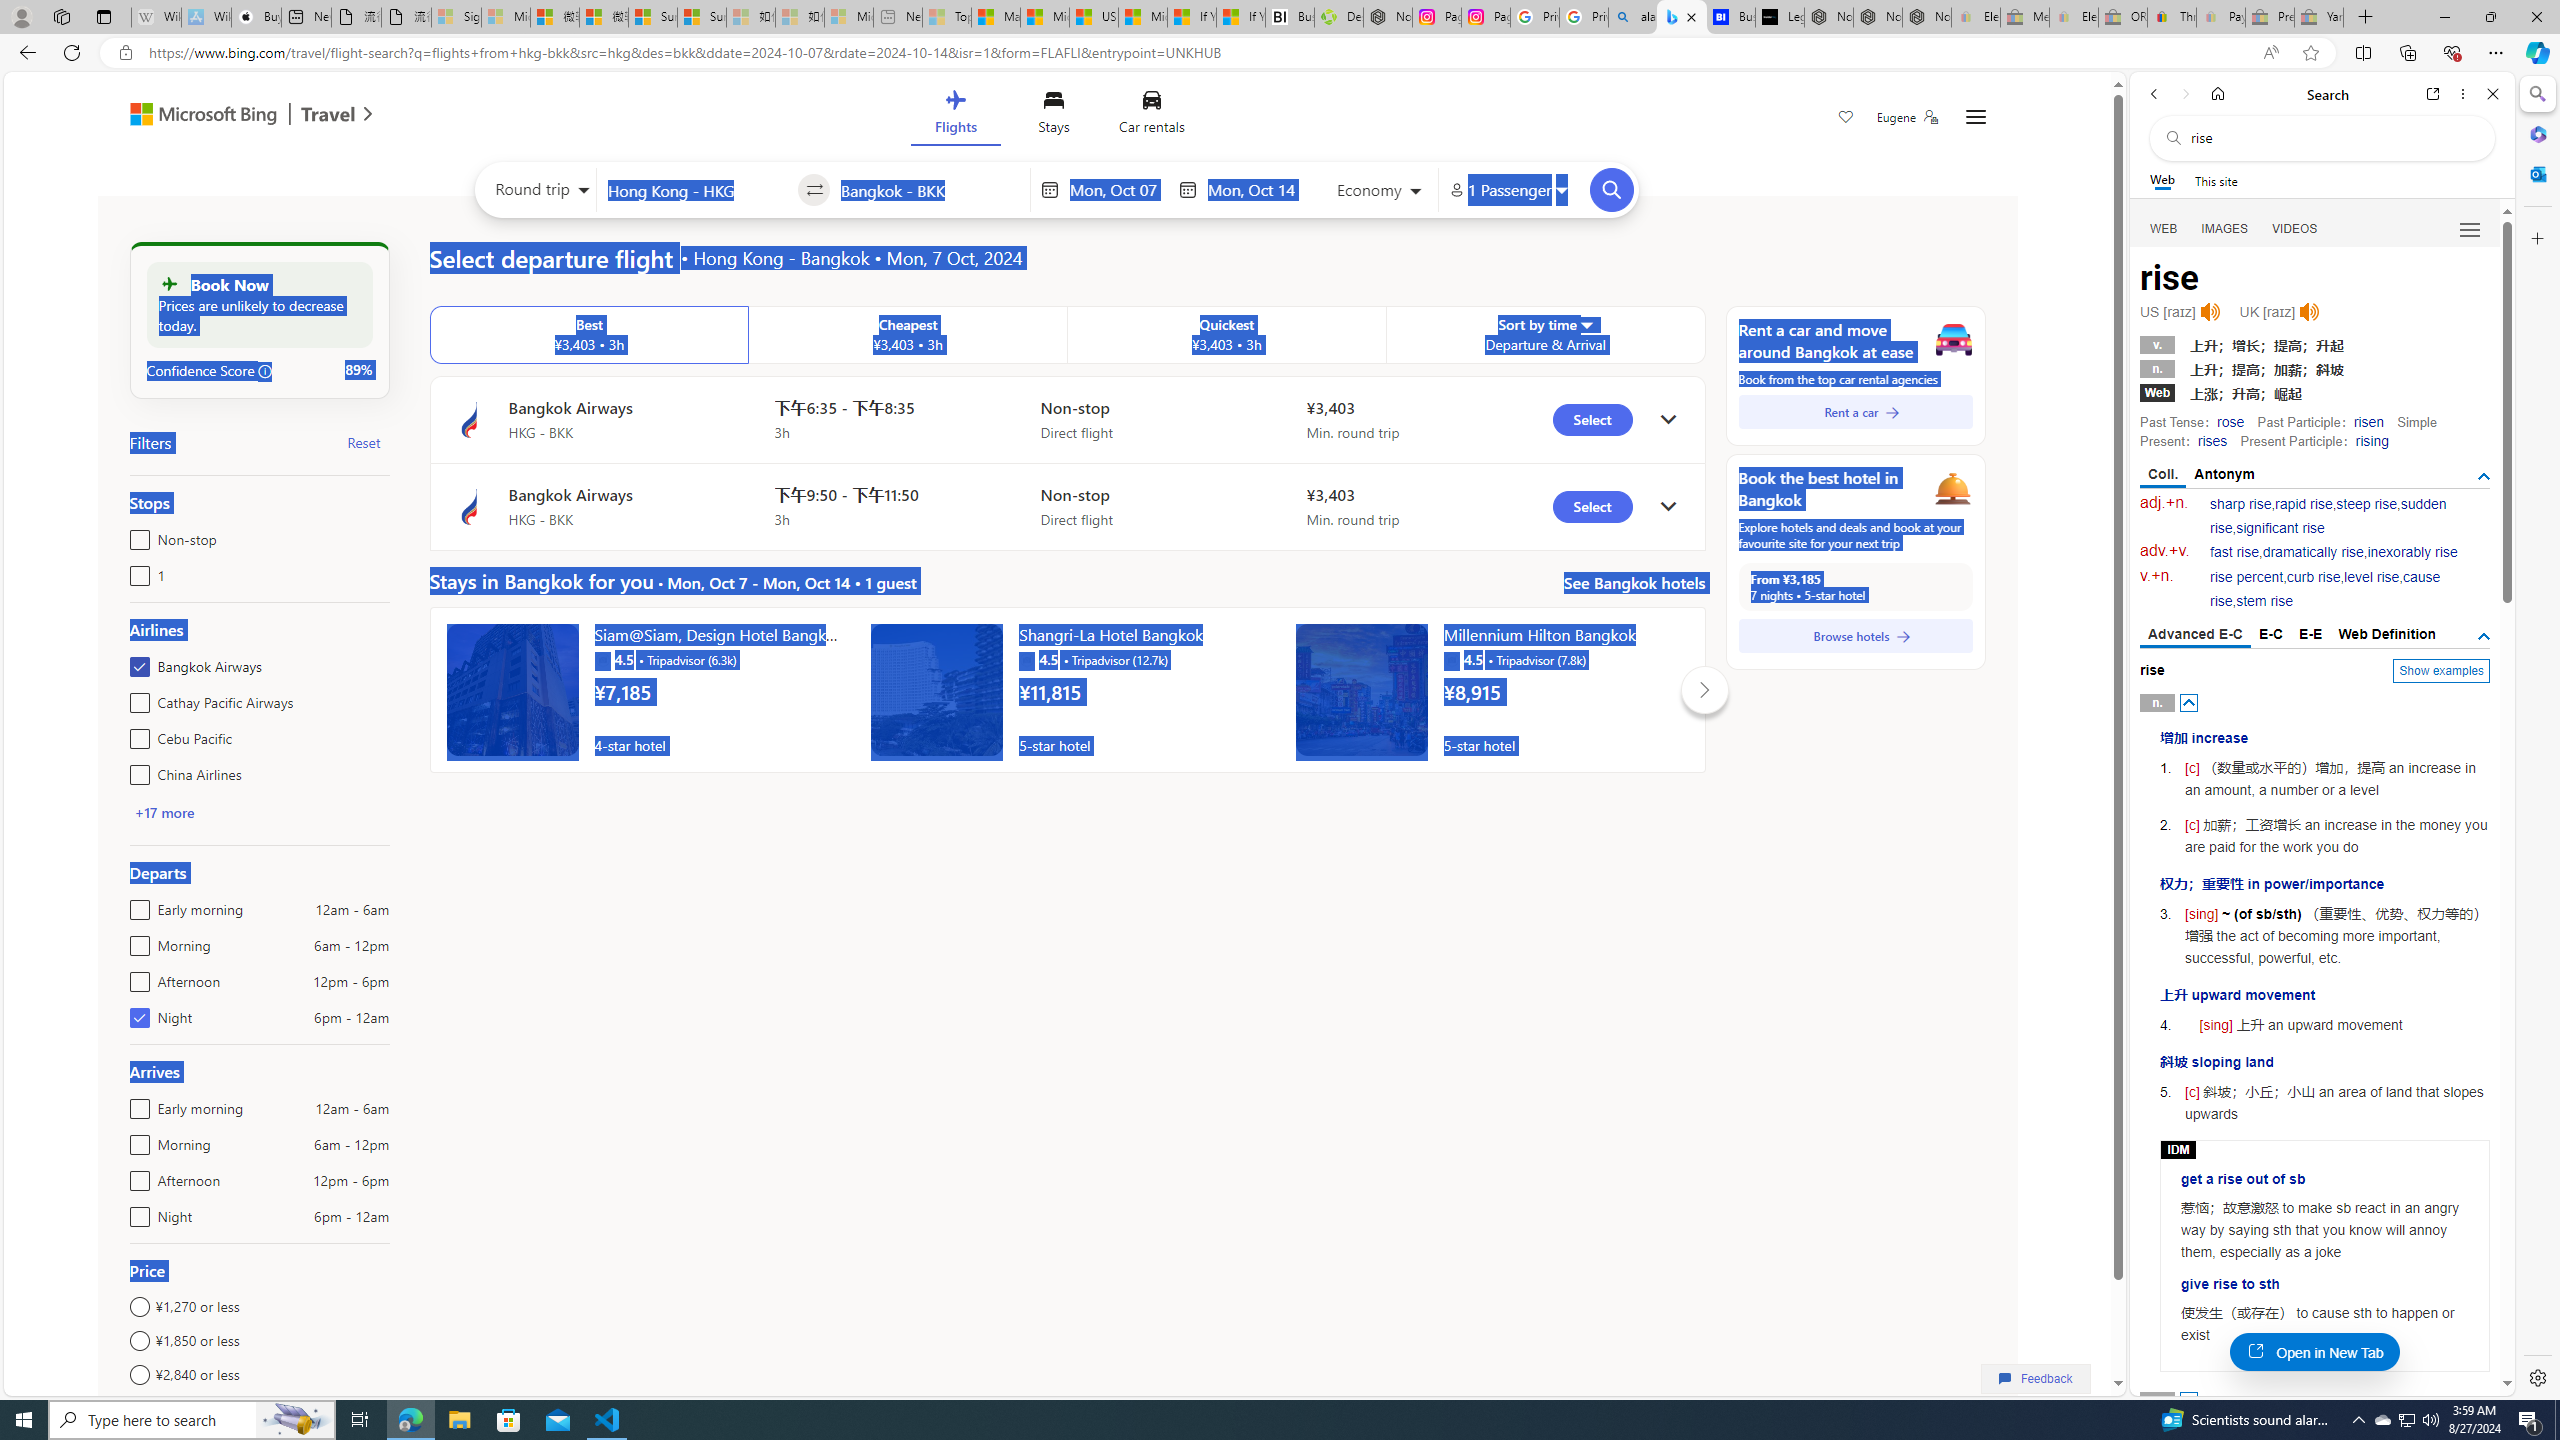 This screenshot has width=2560, height=1440. Describe the element at coordinates (1546, 335) in the screenshot. I see `Sort by time Sorter Departure & Arrival` at that location.